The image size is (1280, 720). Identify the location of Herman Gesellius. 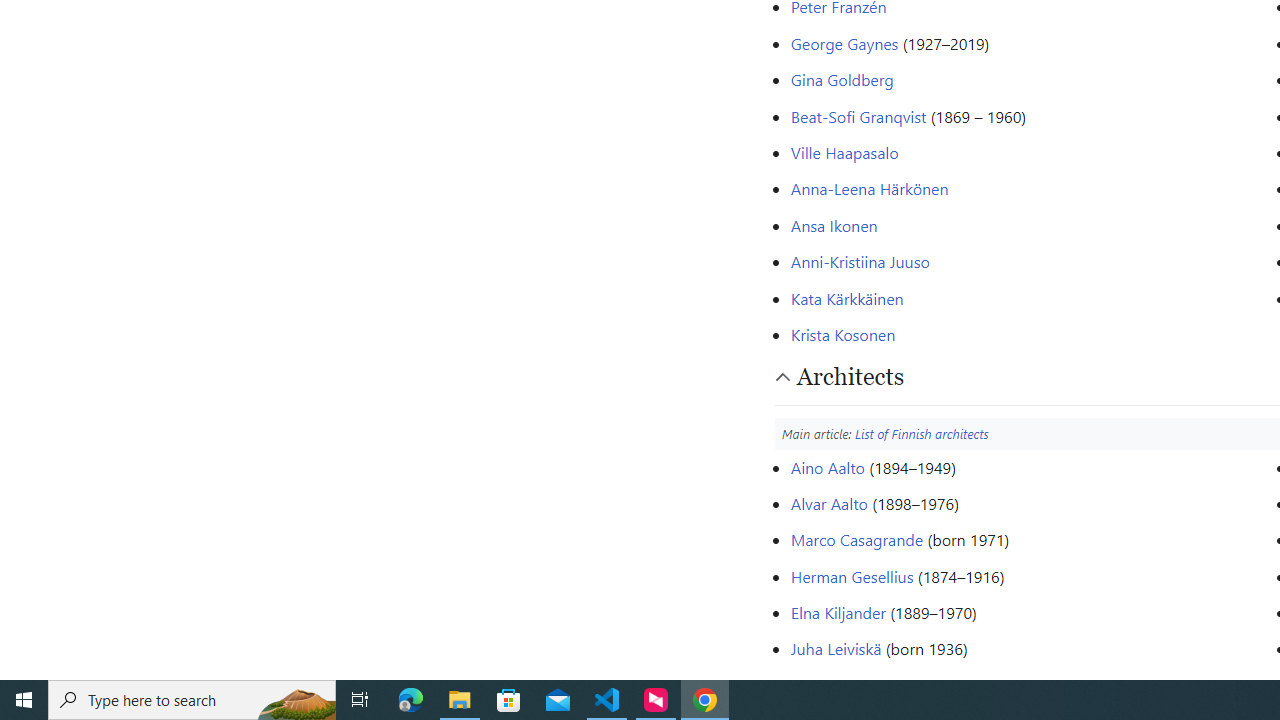
(851, 576).